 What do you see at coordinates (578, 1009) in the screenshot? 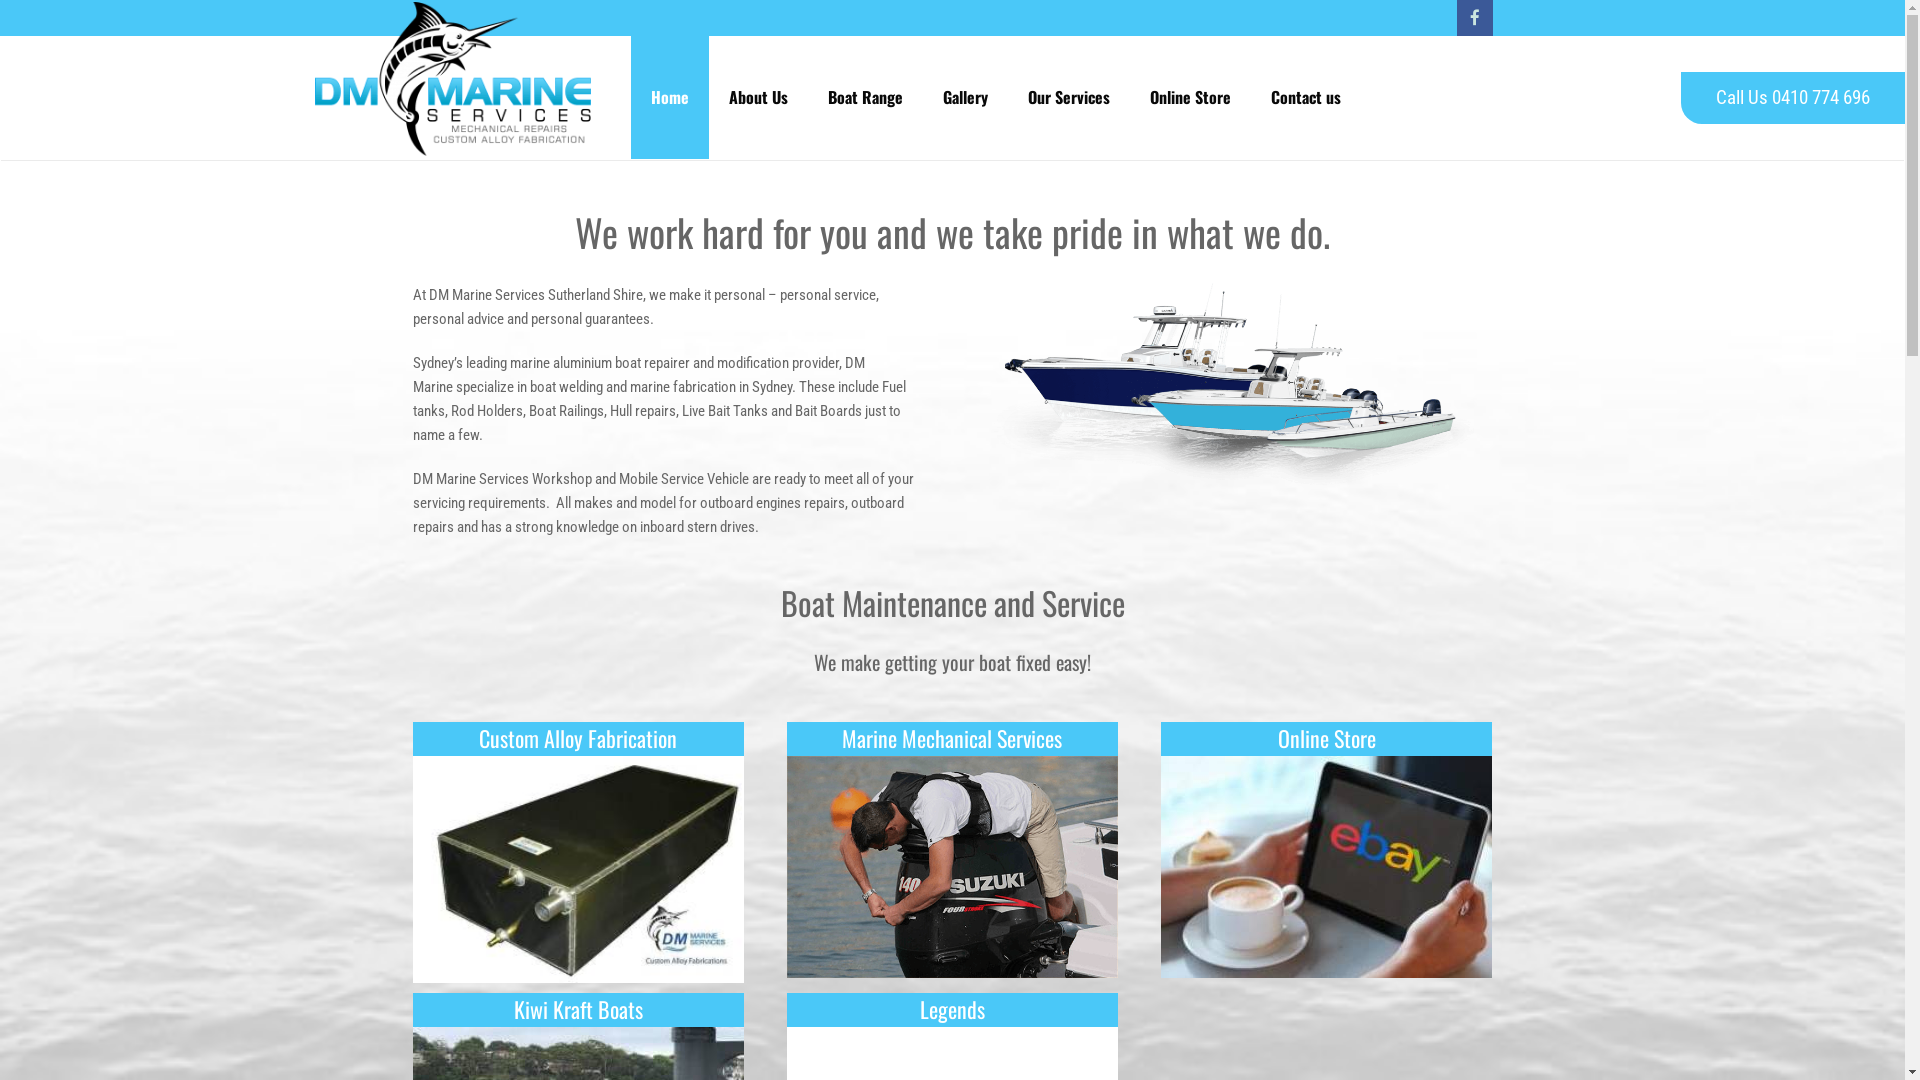
I see `Kiwi Kraft Boats` at bounding box center [578, 1009].